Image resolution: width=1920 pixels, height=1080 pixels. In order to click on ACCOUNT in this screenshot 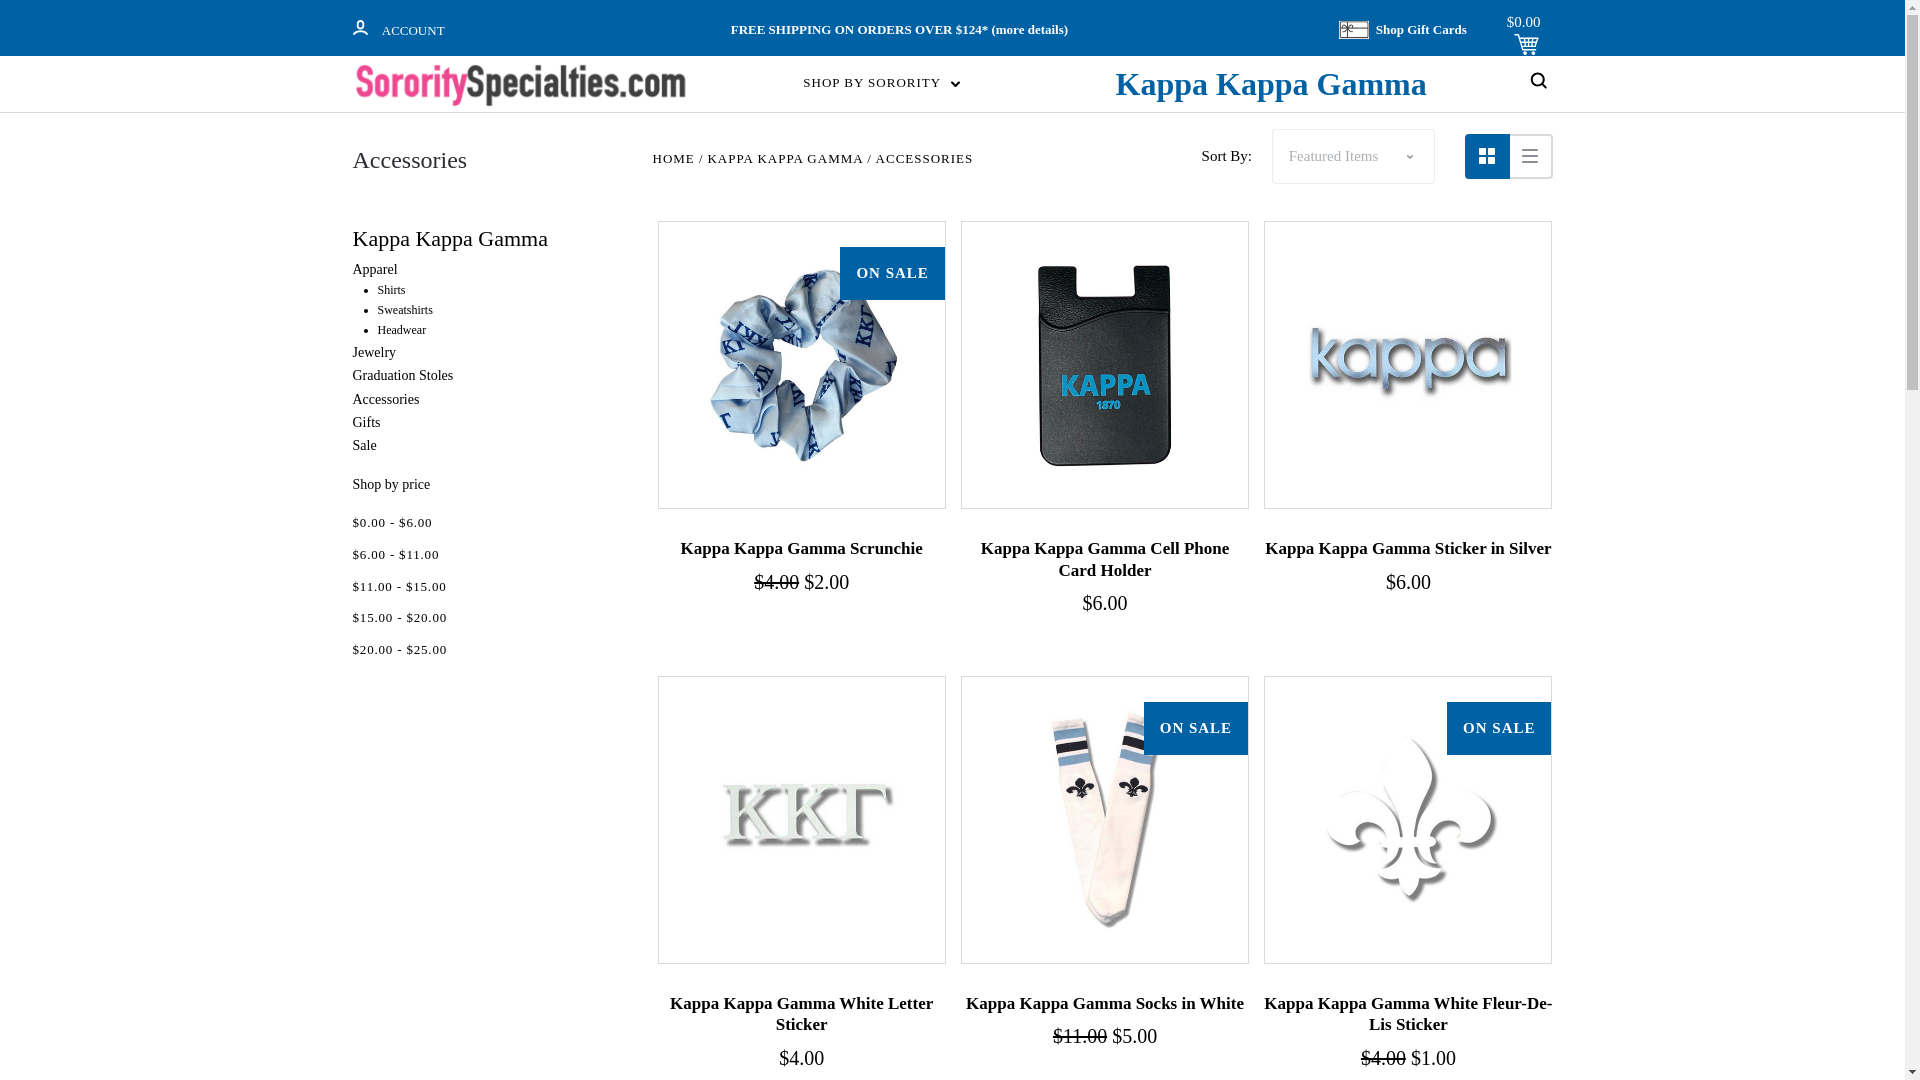, I will do `click(358, 27)`.